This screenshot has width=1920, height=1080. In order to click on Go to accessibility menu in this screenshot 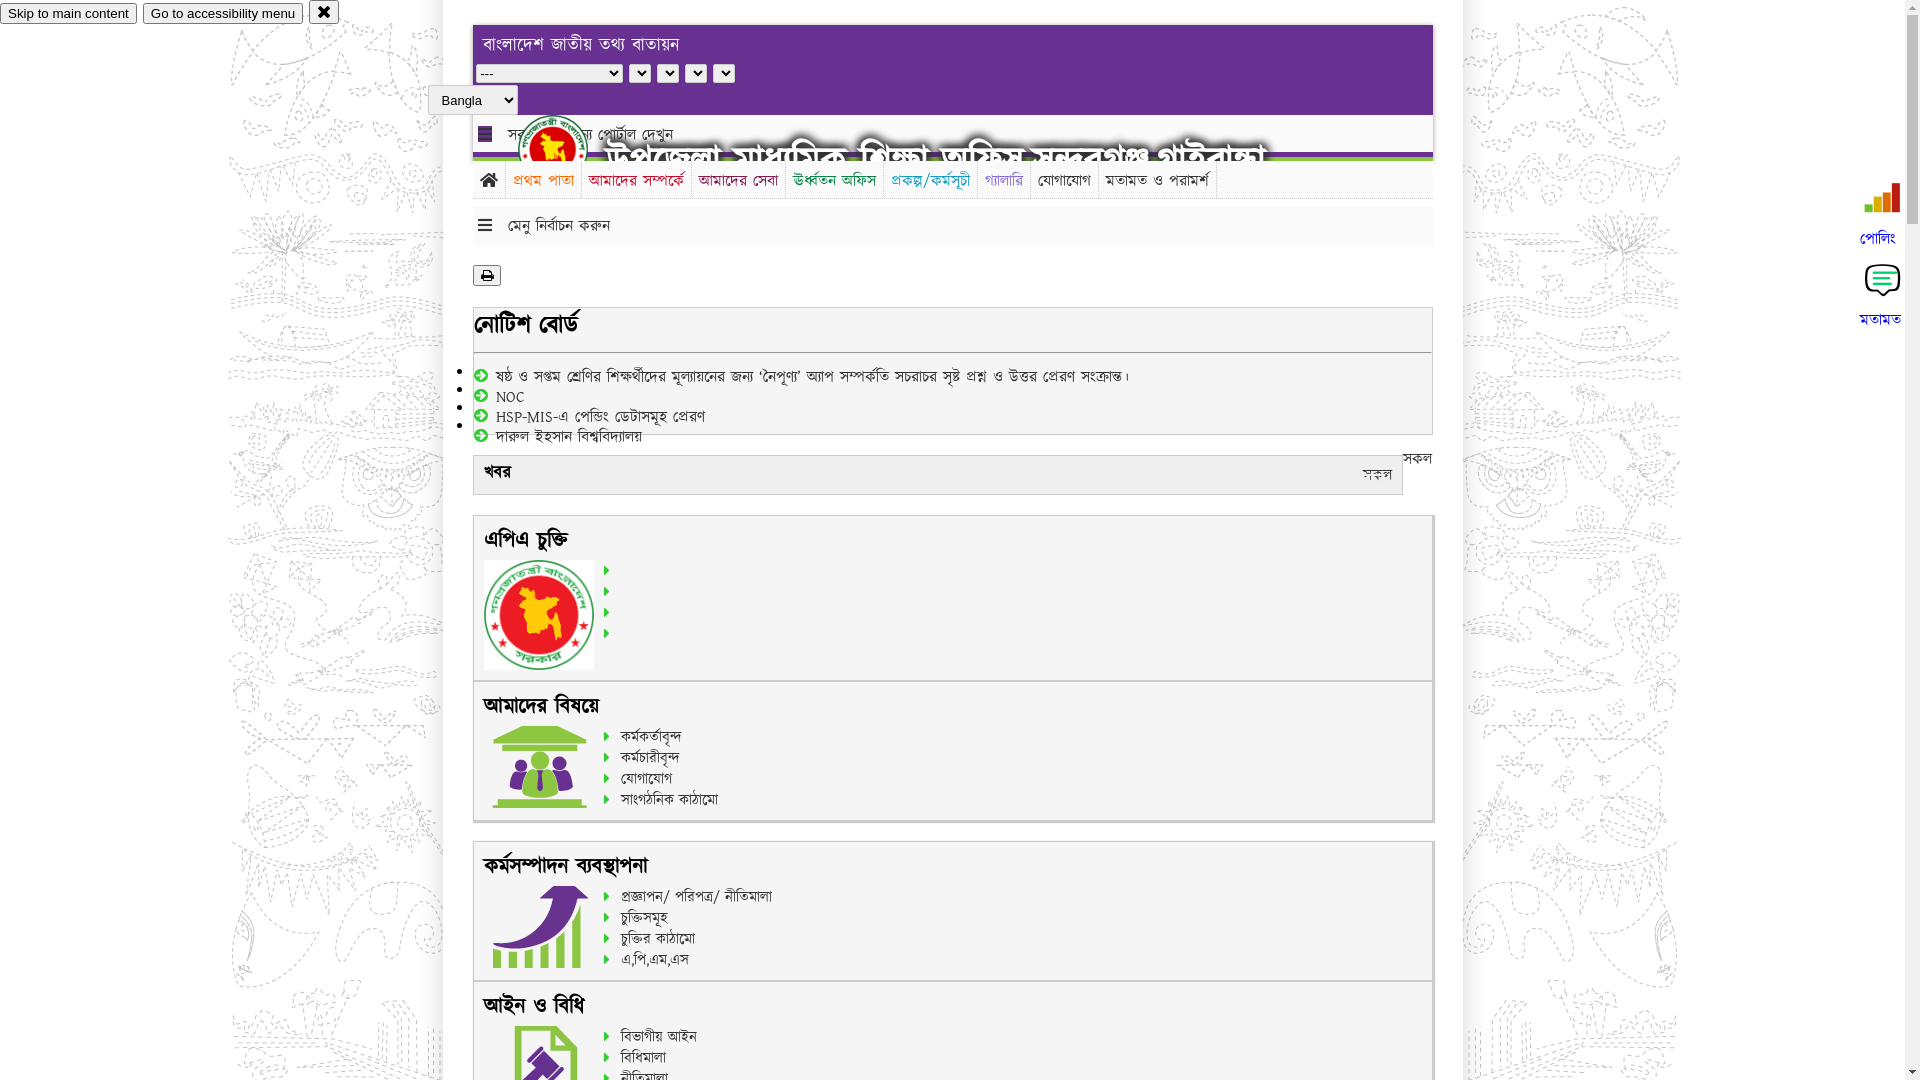, I will do `click(223, 14)`.